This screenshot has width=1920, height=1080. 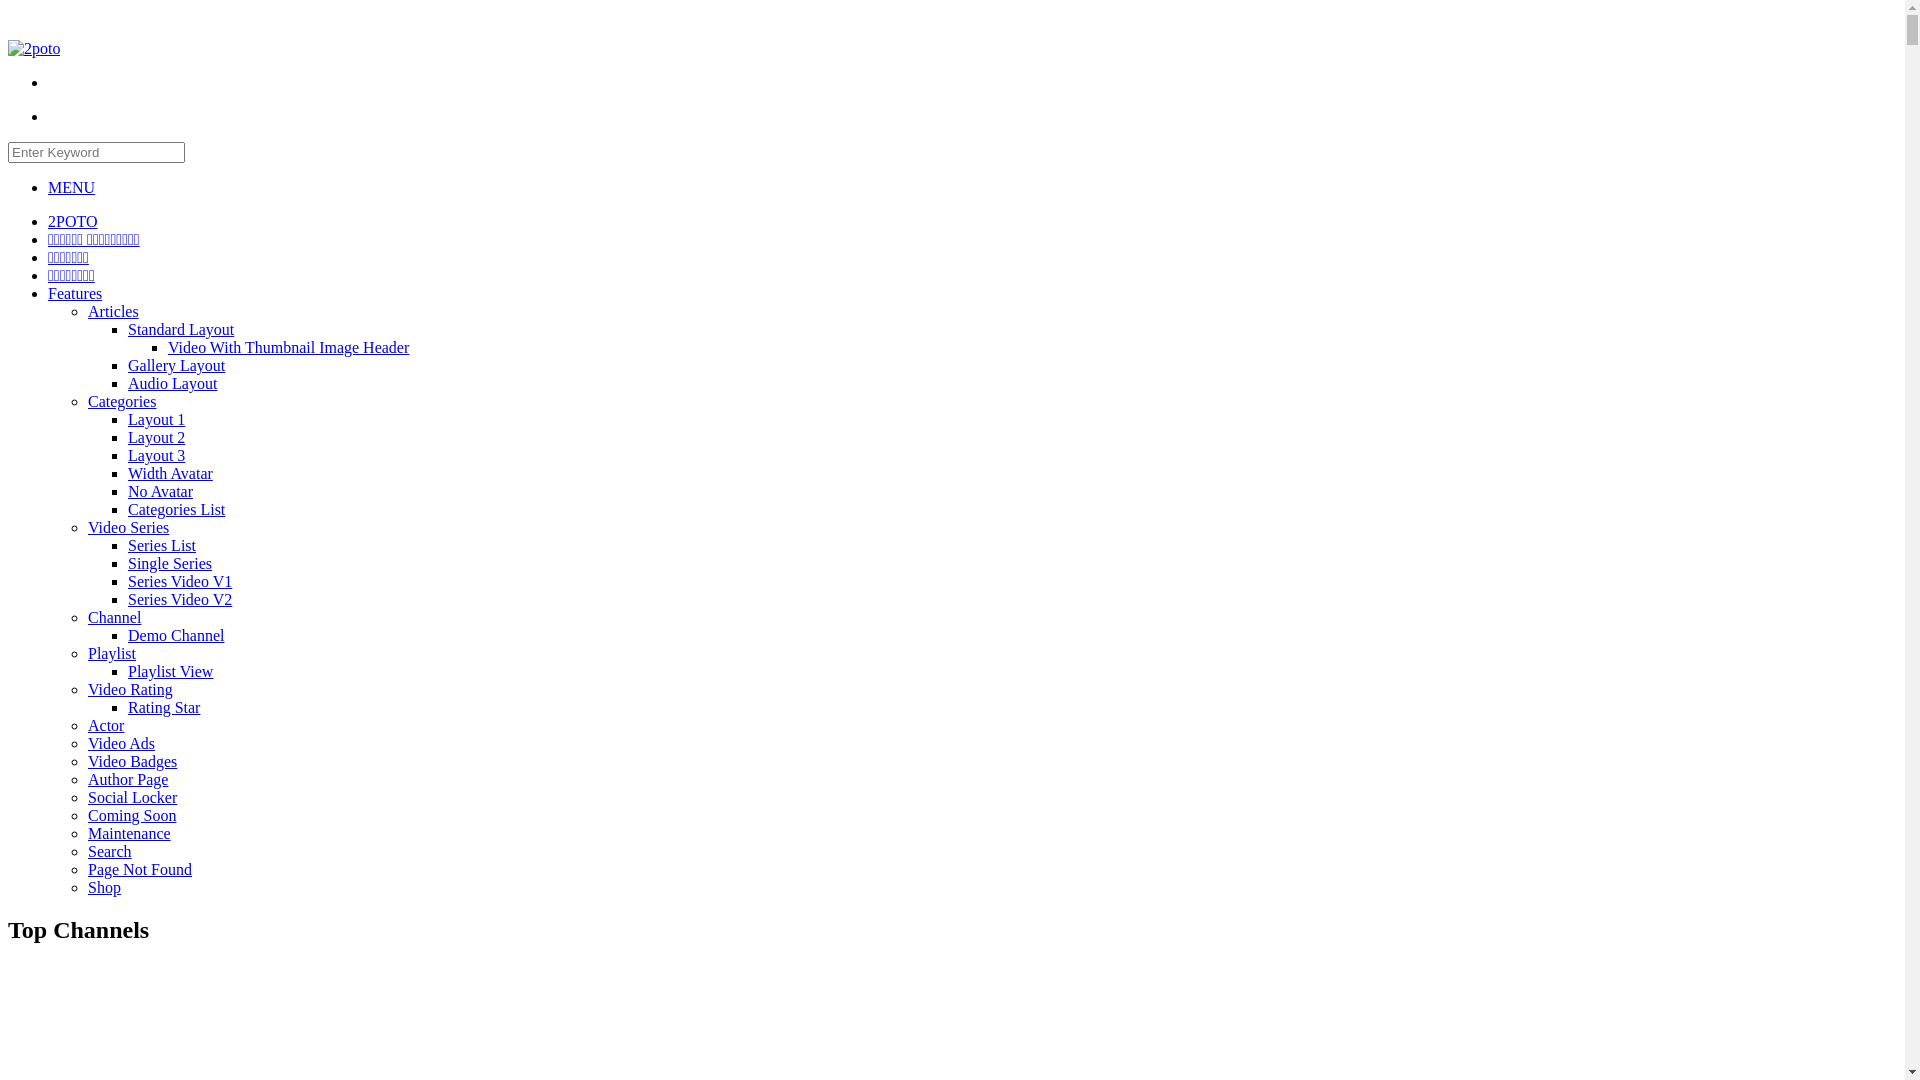 I want to click on Author Page, so click(x=128, y=780).